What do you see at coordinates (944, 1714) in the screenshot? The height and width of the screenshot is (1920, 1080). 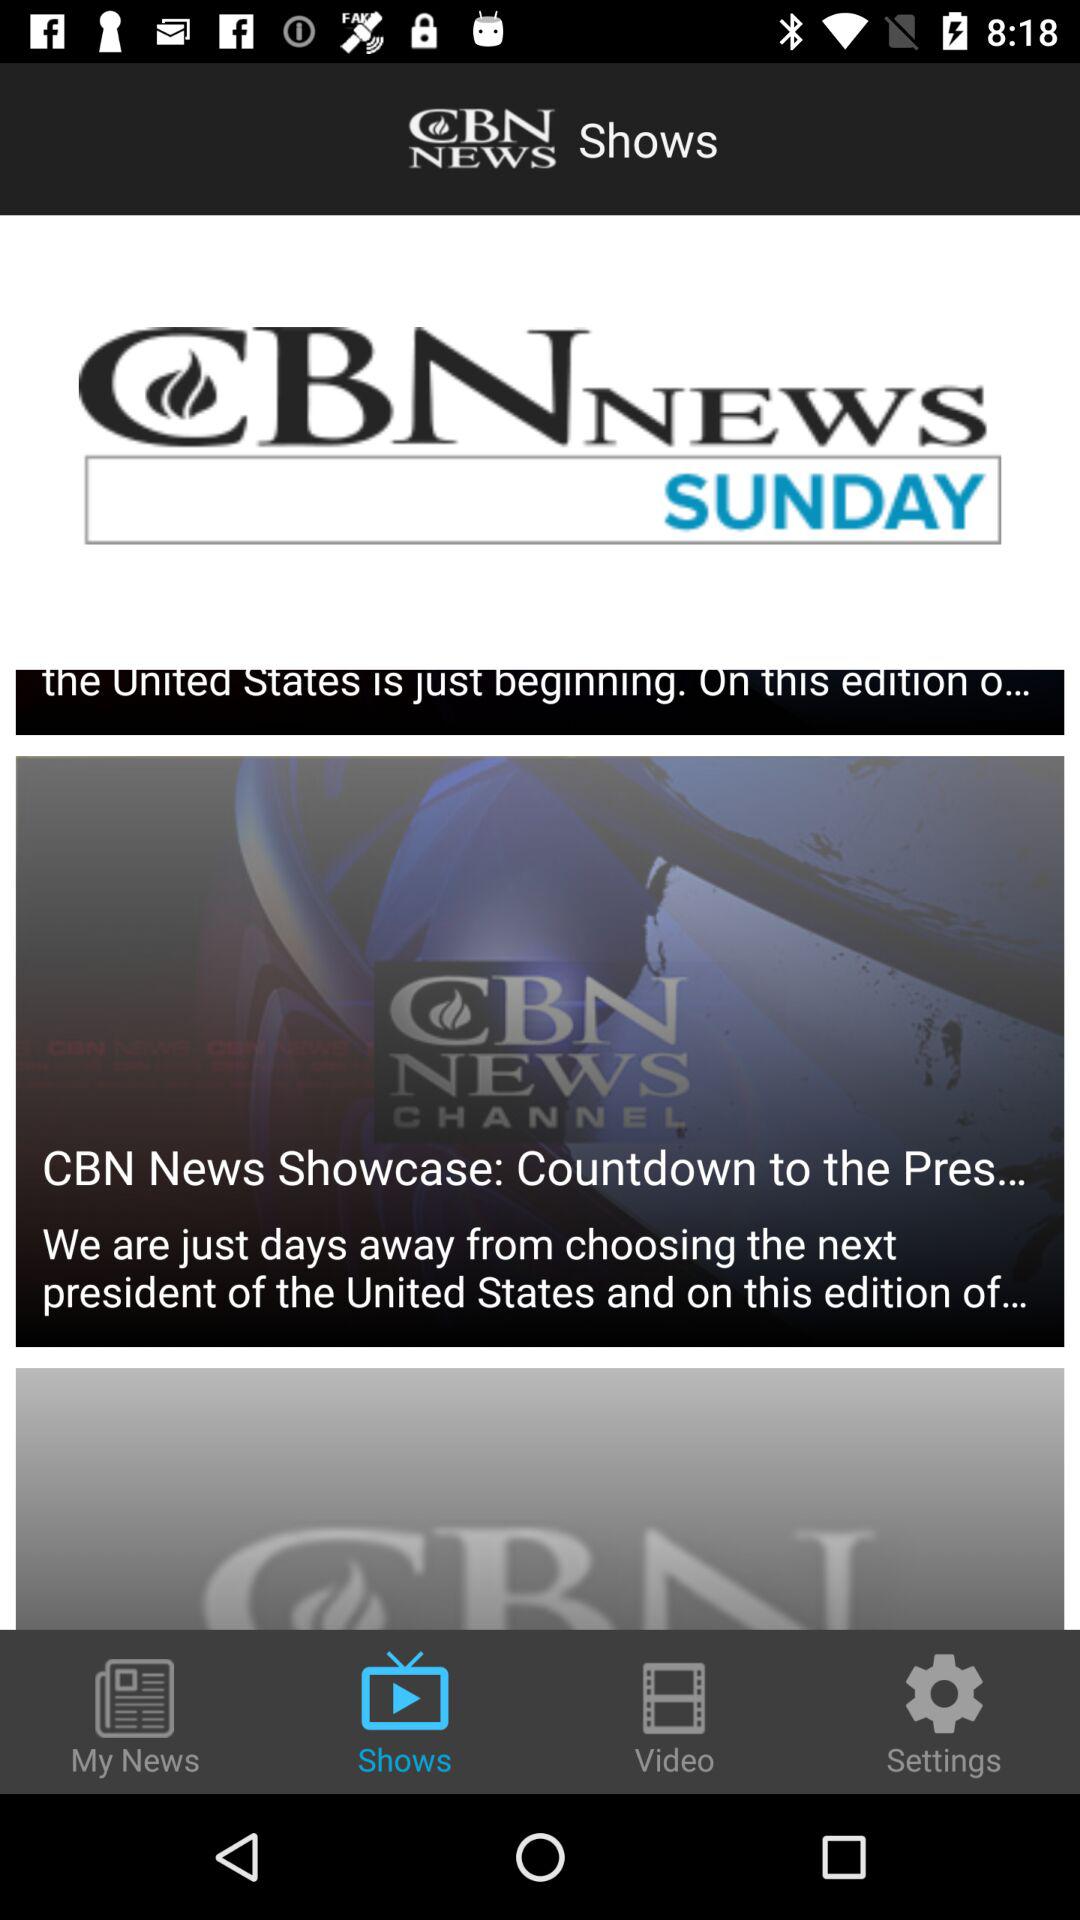 I see `turn off the item to the right of the video` at bounding box center [944, 1714].